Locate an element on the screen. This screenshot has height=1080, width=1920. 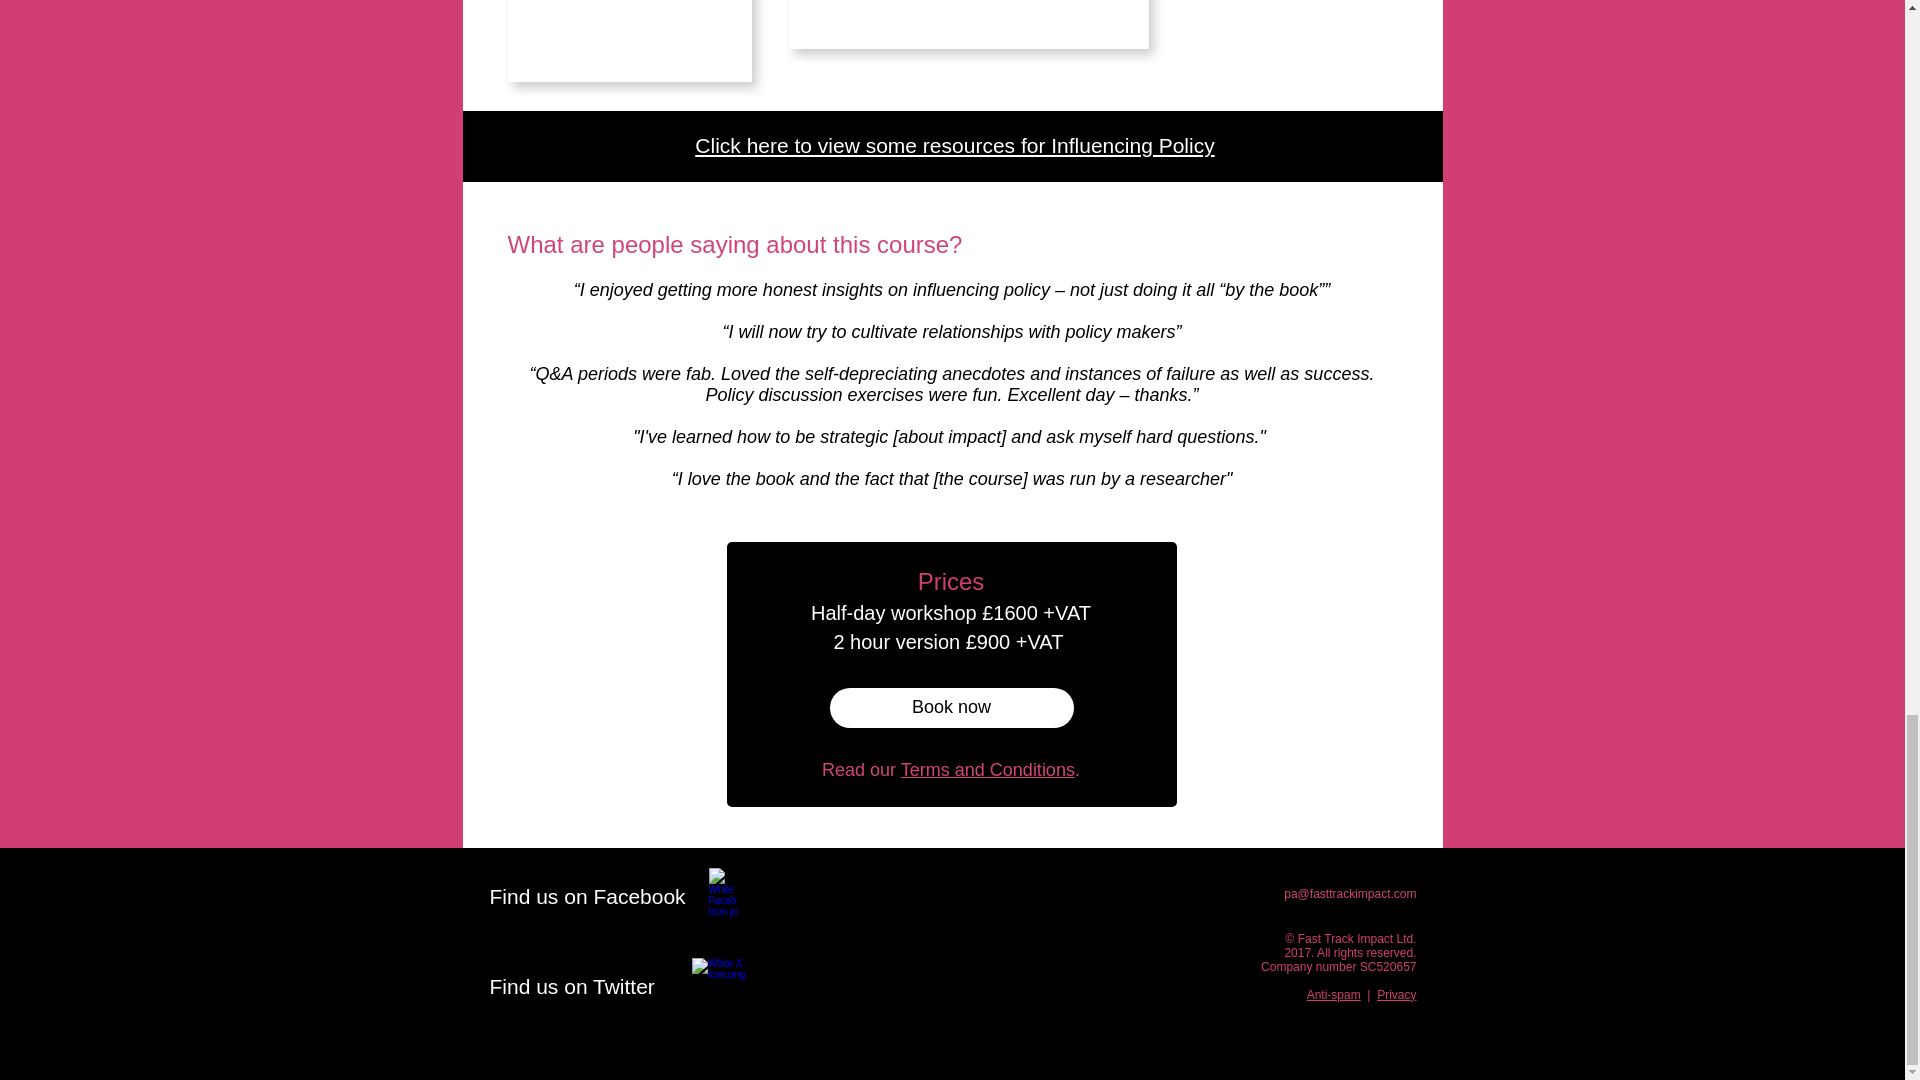
Anti-spam is located at coordinates (1334, 995).